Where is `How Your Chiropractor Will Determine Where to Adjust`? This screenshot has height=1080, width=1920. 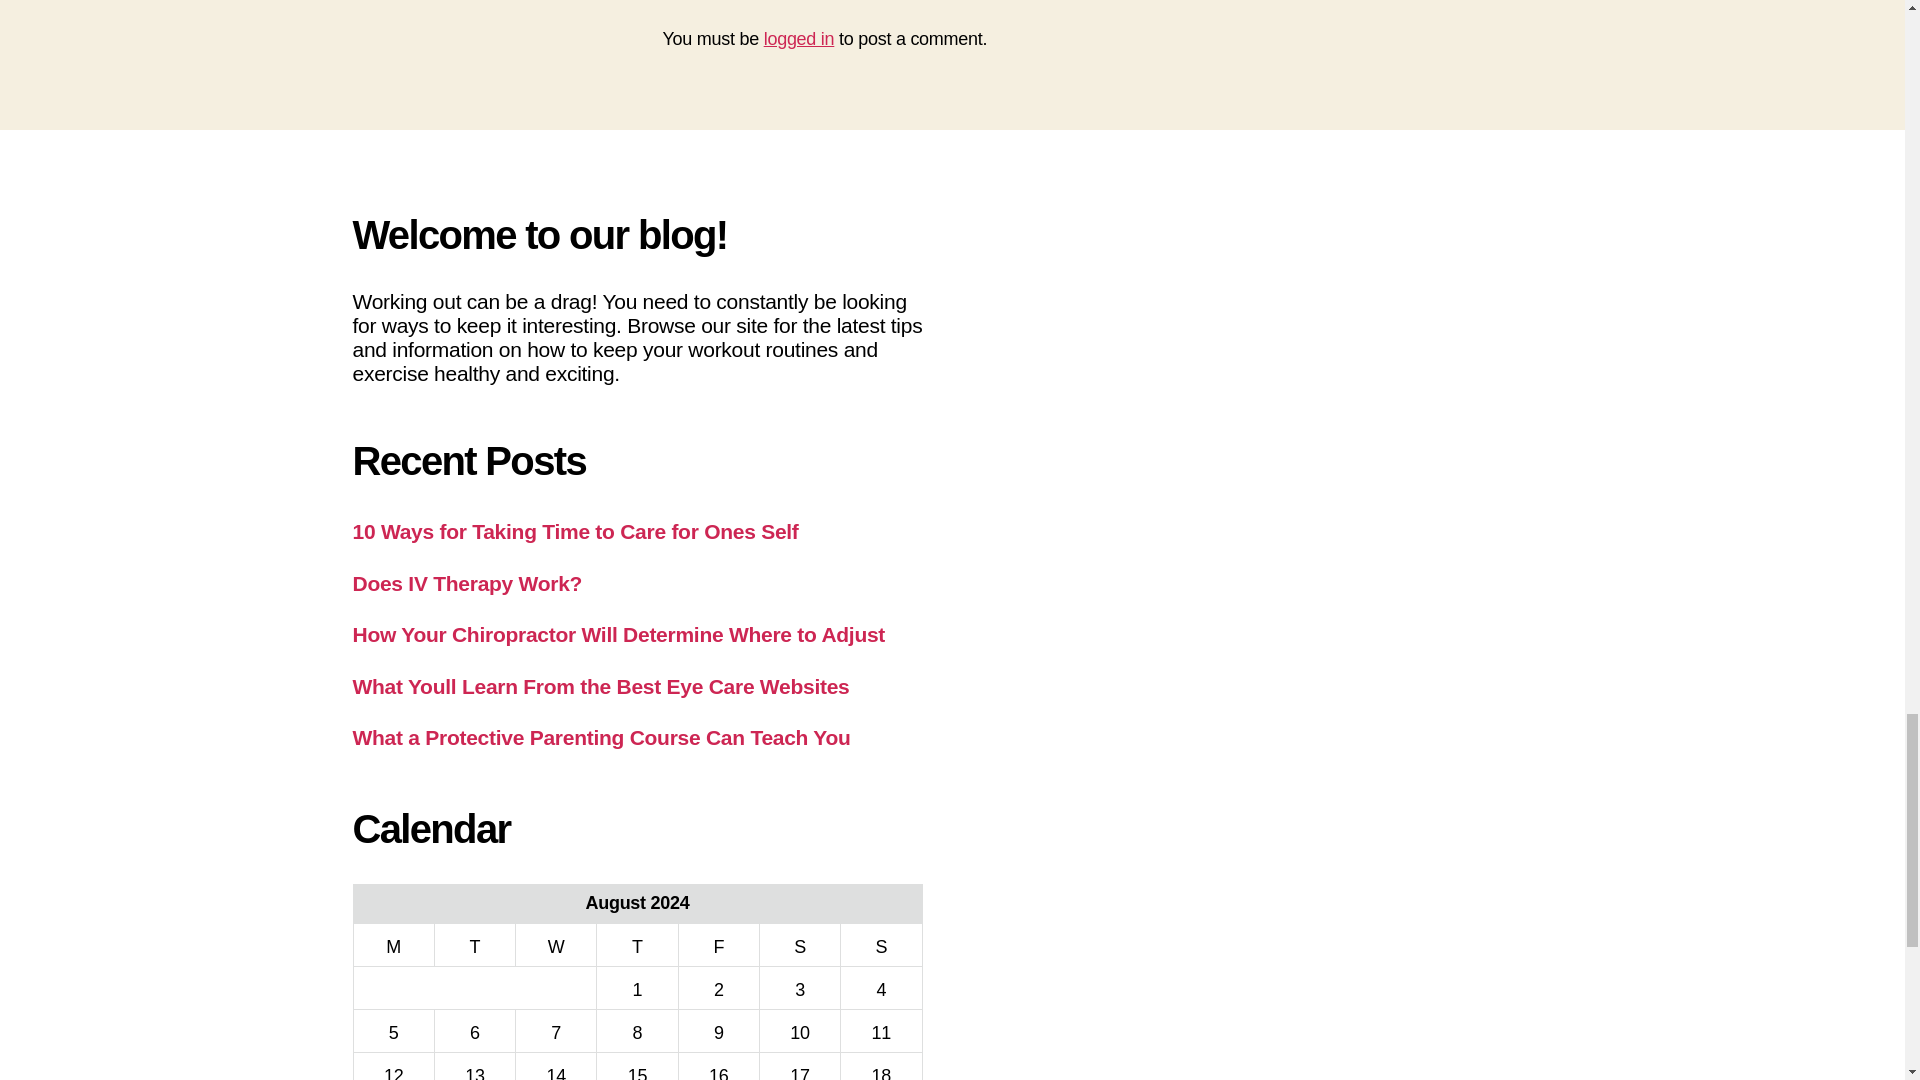 How Your Chiropractor Will Determine Where to Adjust is located at coordinates (618, 634).